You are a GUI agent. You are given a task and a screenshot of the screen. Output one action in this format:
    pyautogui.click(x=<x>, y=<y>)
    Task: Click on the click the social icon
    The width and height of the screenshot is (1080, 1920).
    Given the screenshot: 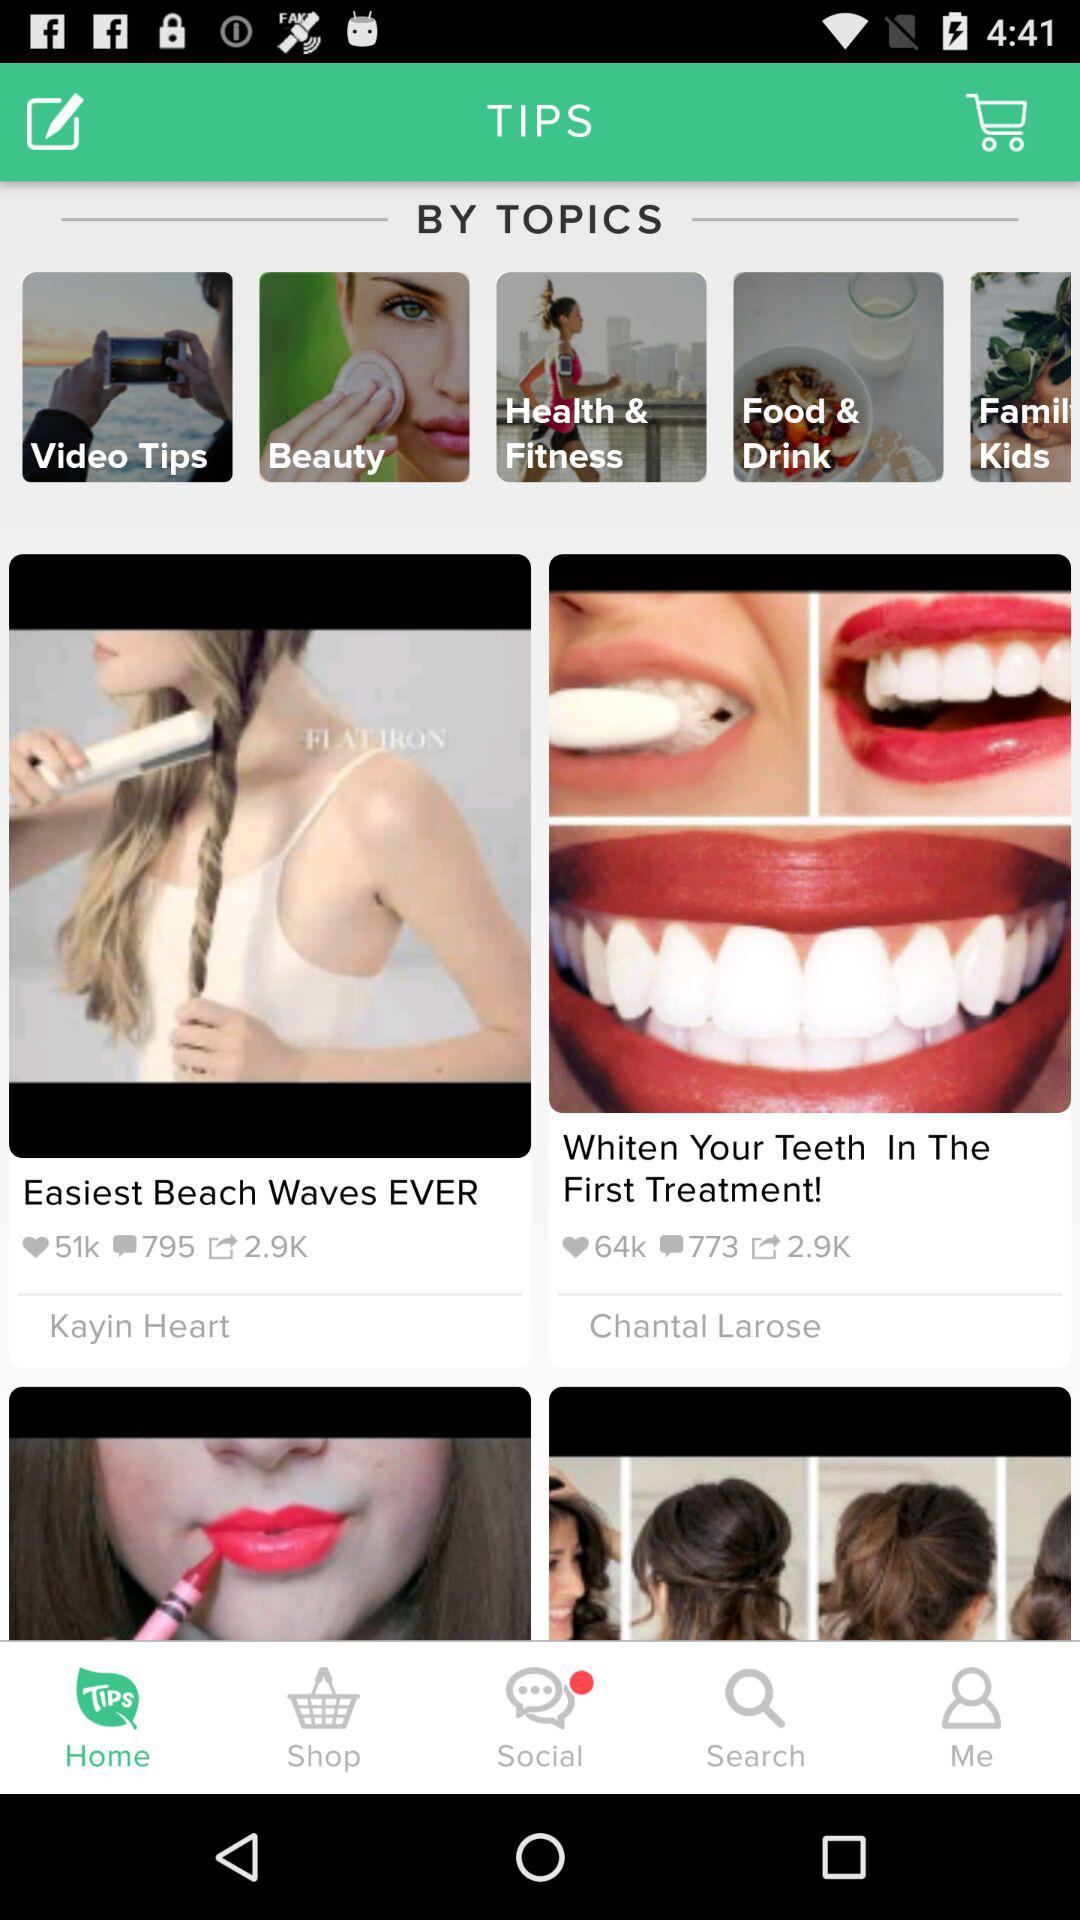 What is the action you would take?
    pyautogui.click(x=540, y=1698)
    